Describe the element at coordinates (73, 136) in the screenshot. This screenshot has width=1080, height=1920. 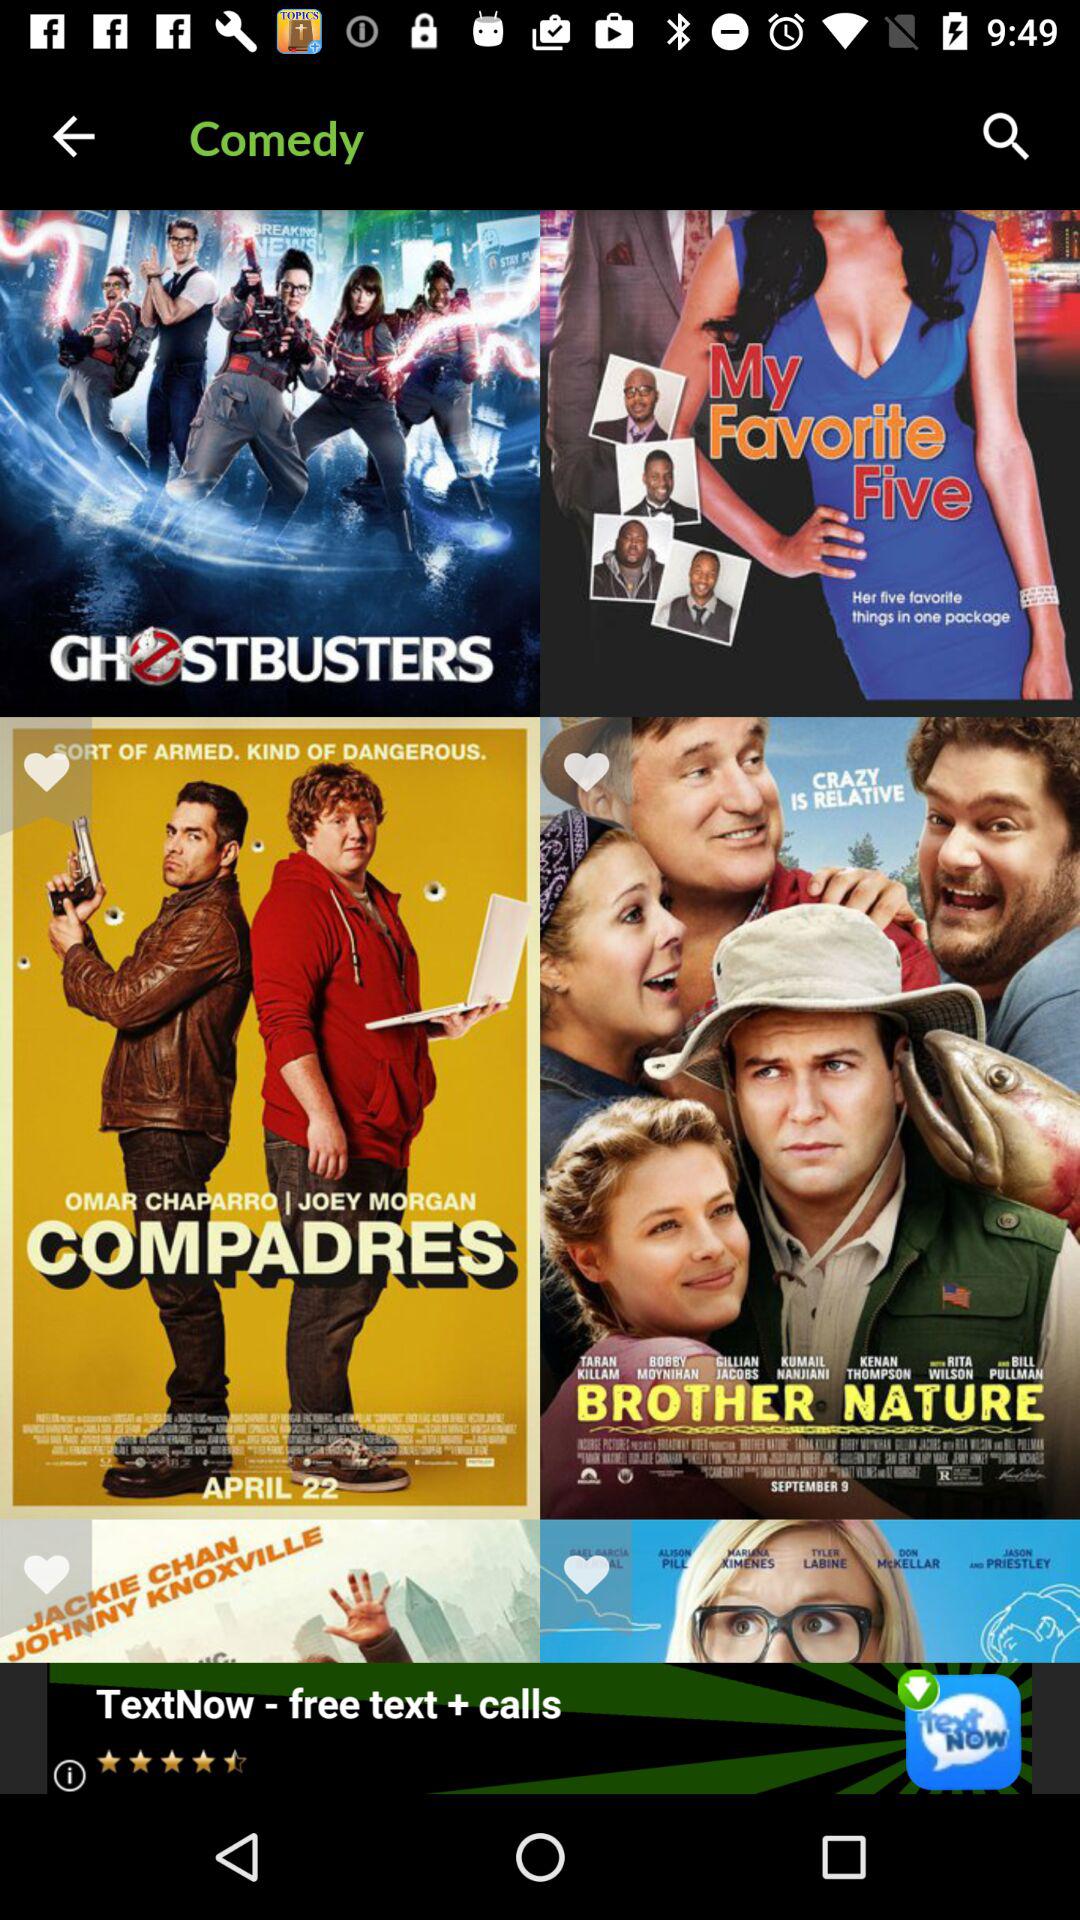
I see `press the icon next to the comedy item` at that location.